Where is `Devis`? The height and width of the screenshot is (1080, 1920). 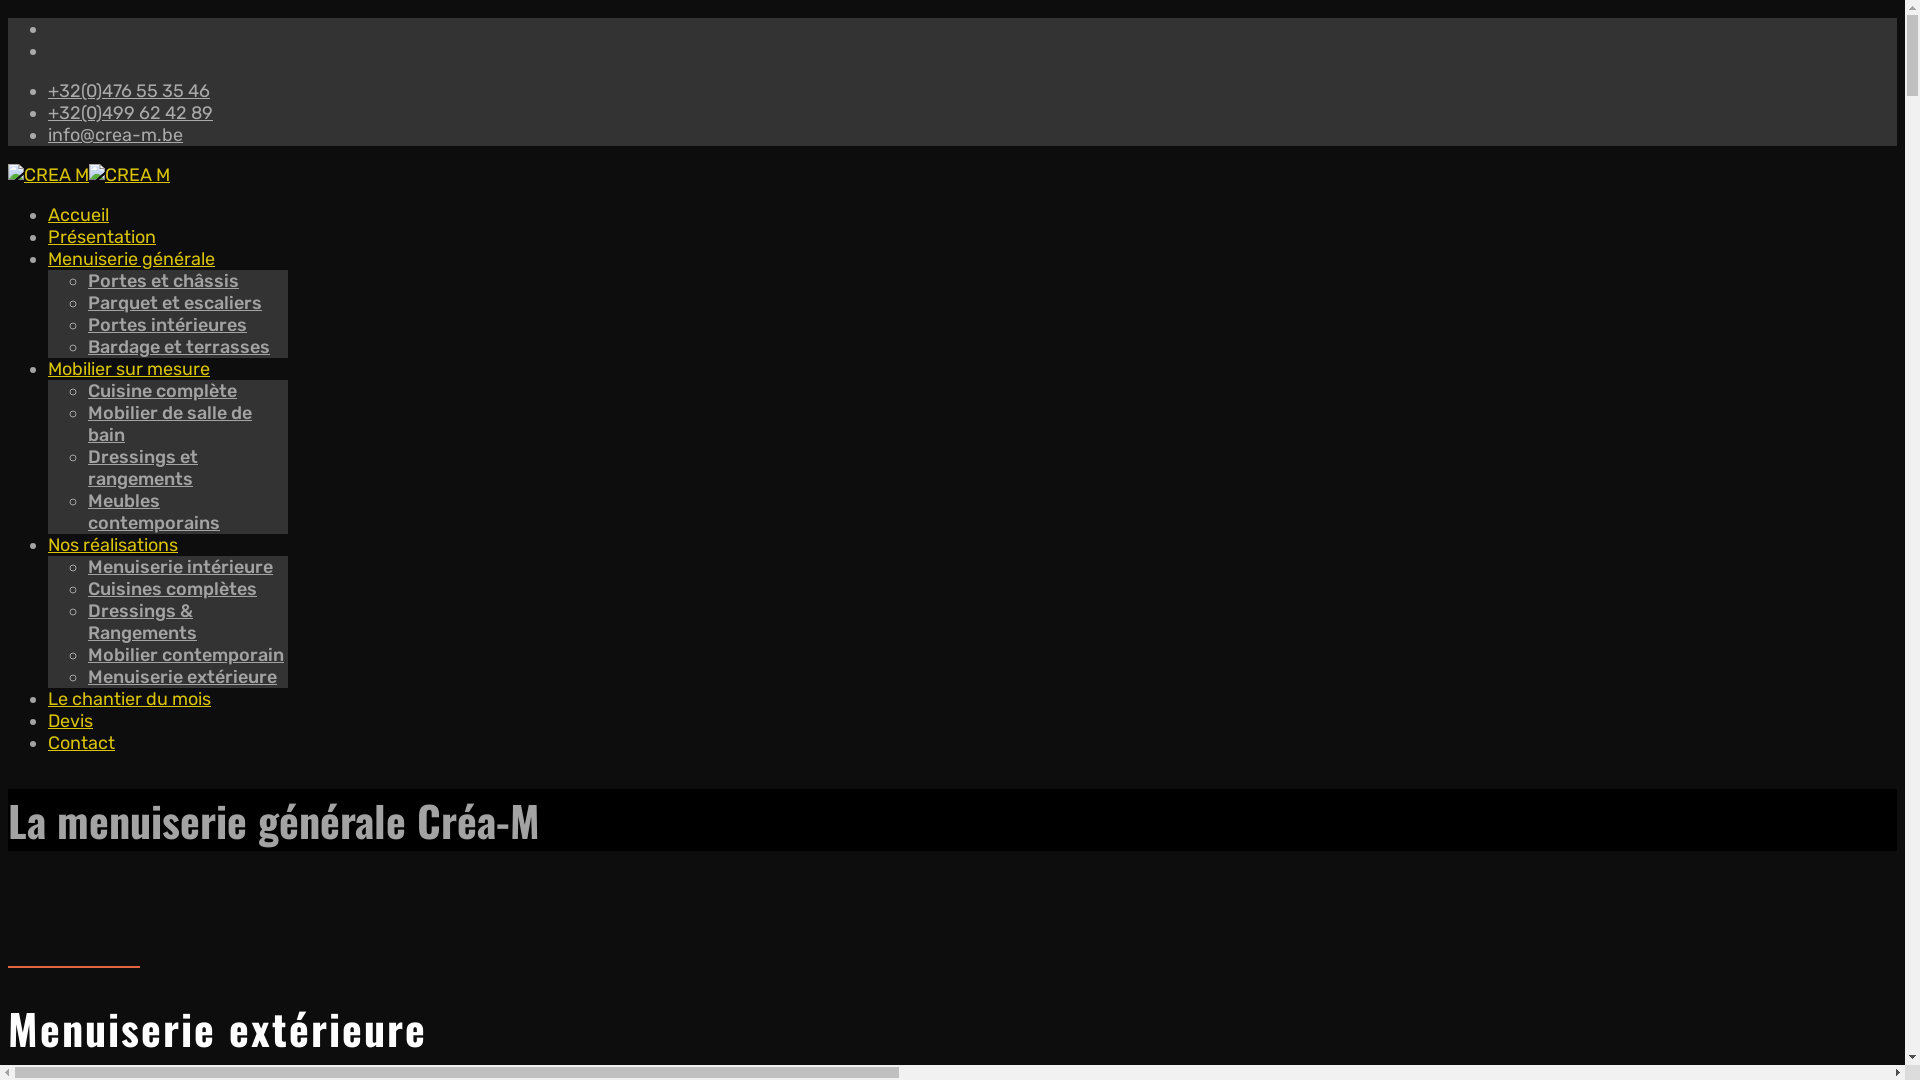
Devis is located at coordinates (70, 721).